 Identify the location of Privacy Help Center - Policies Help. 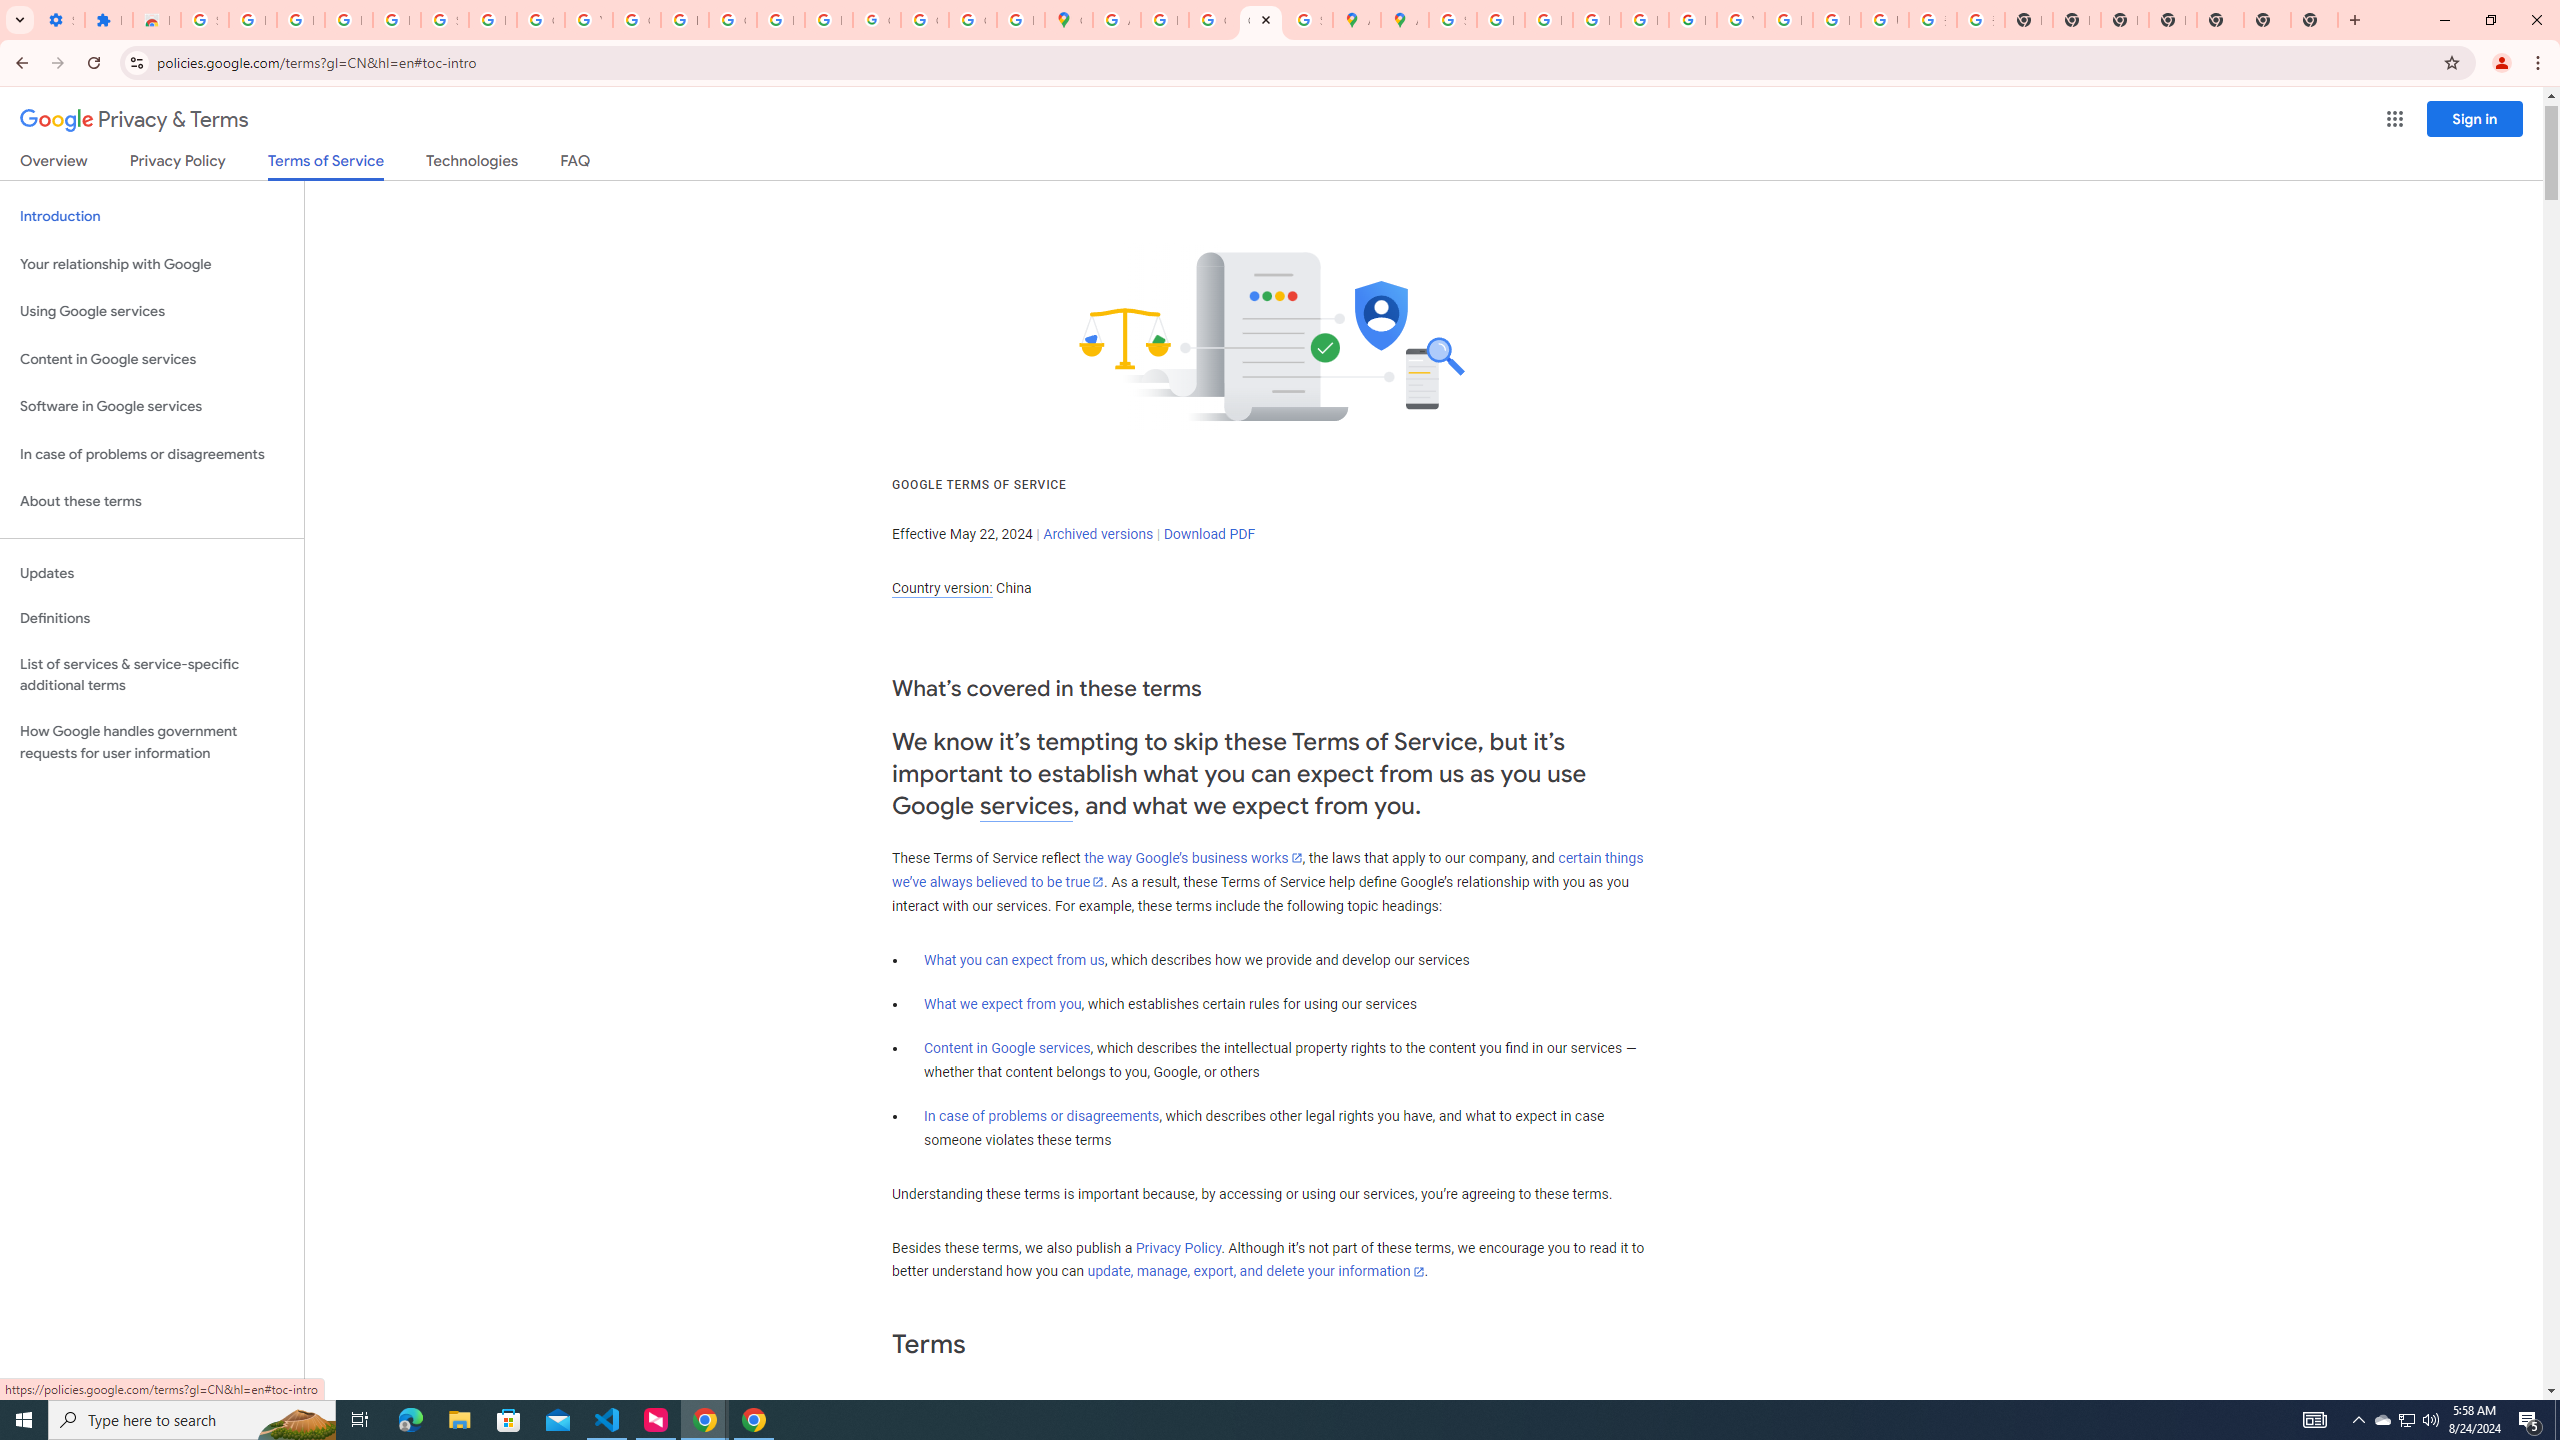
(1548, 20).